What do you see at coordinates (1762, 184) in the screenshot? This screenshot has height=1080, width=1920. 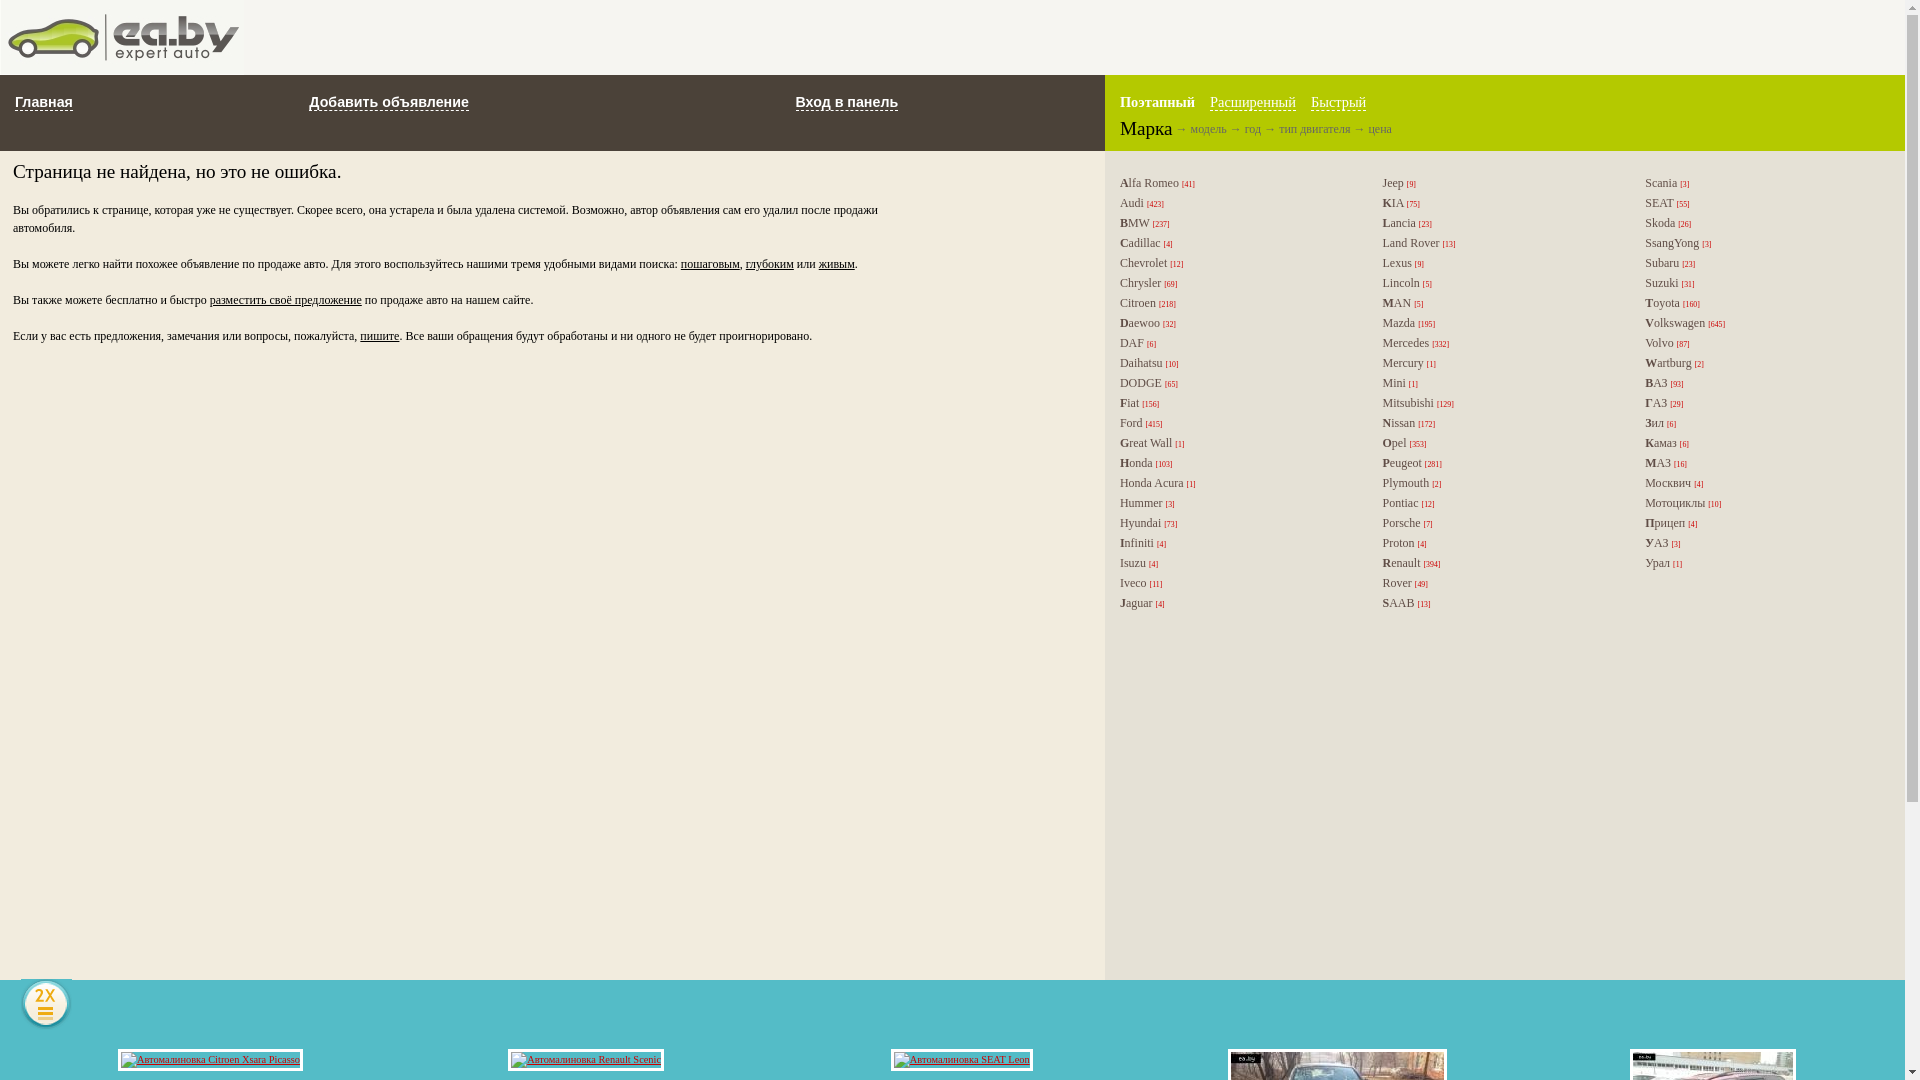 I see `Scania [3]` at bounding box center [1762, 184].